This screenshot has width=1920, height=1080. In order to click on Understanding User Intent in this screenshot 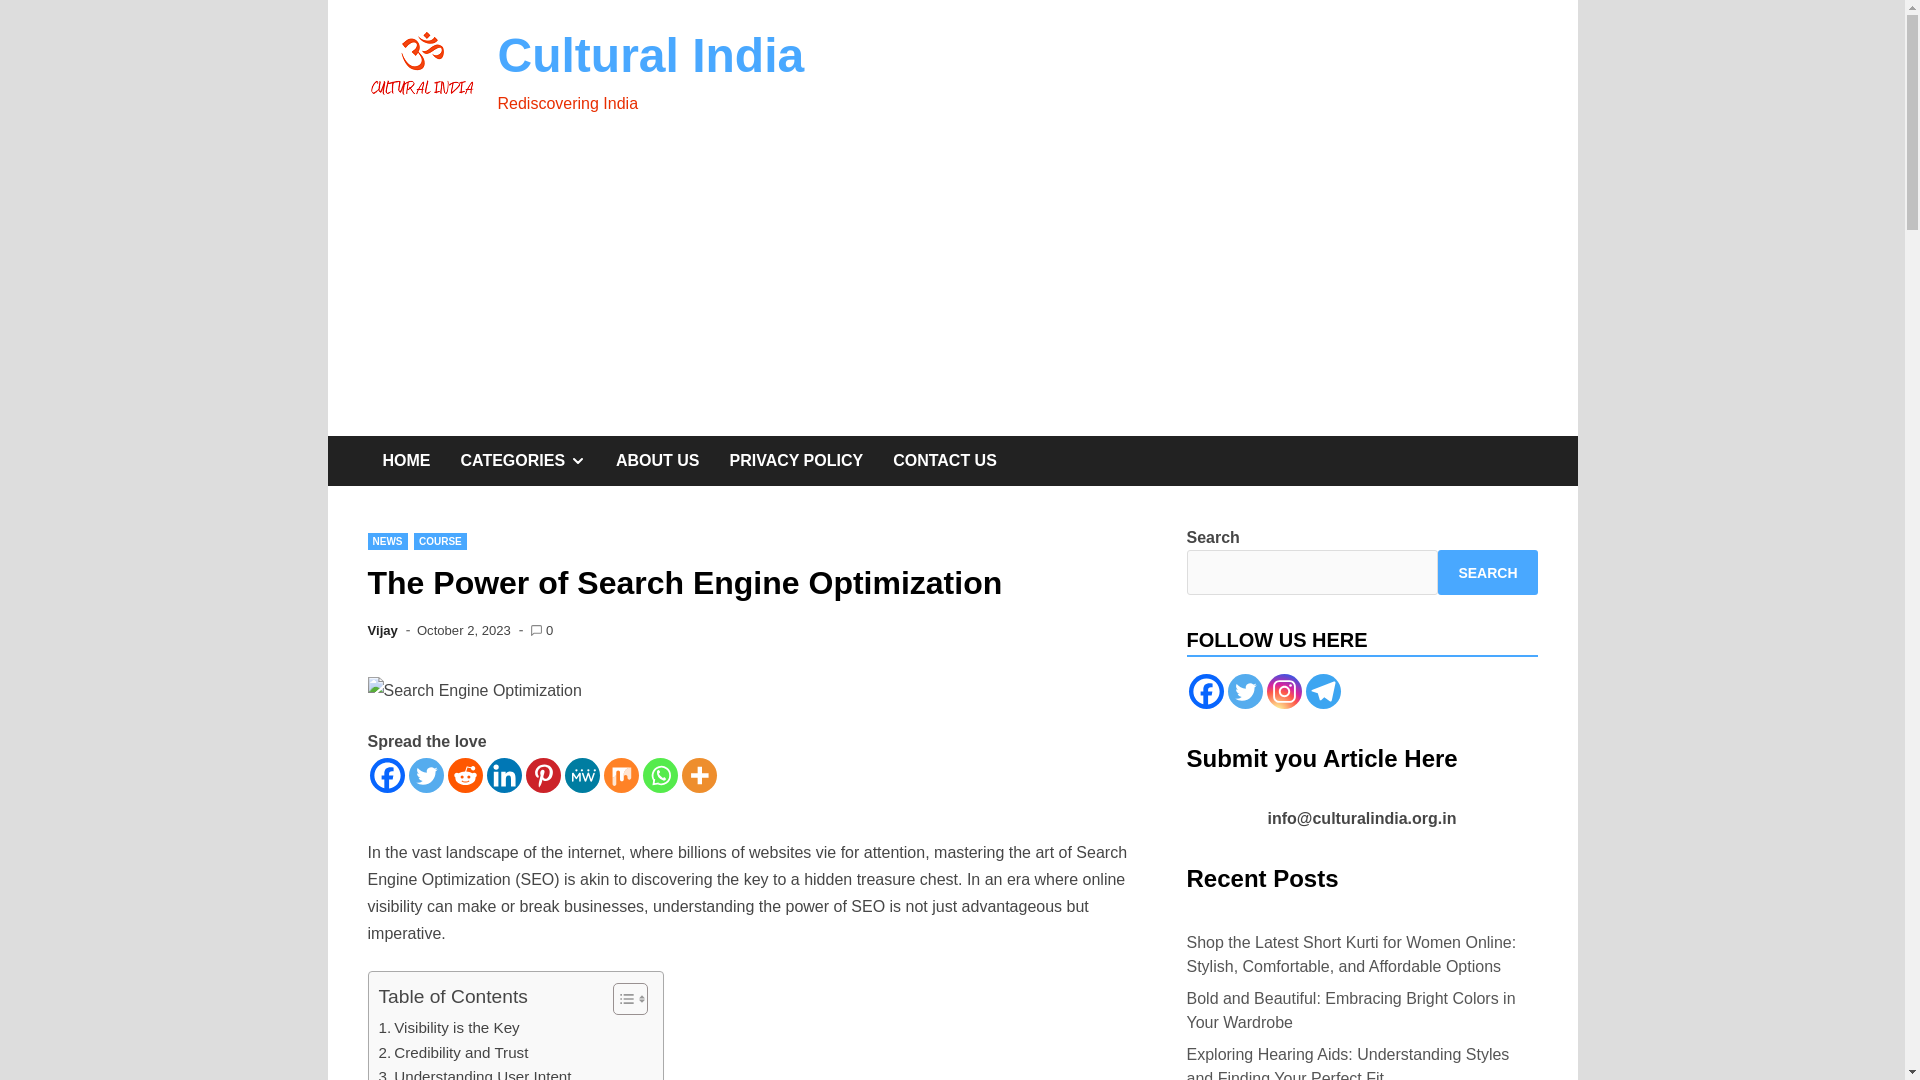, I will do `click(474, 1072)`.